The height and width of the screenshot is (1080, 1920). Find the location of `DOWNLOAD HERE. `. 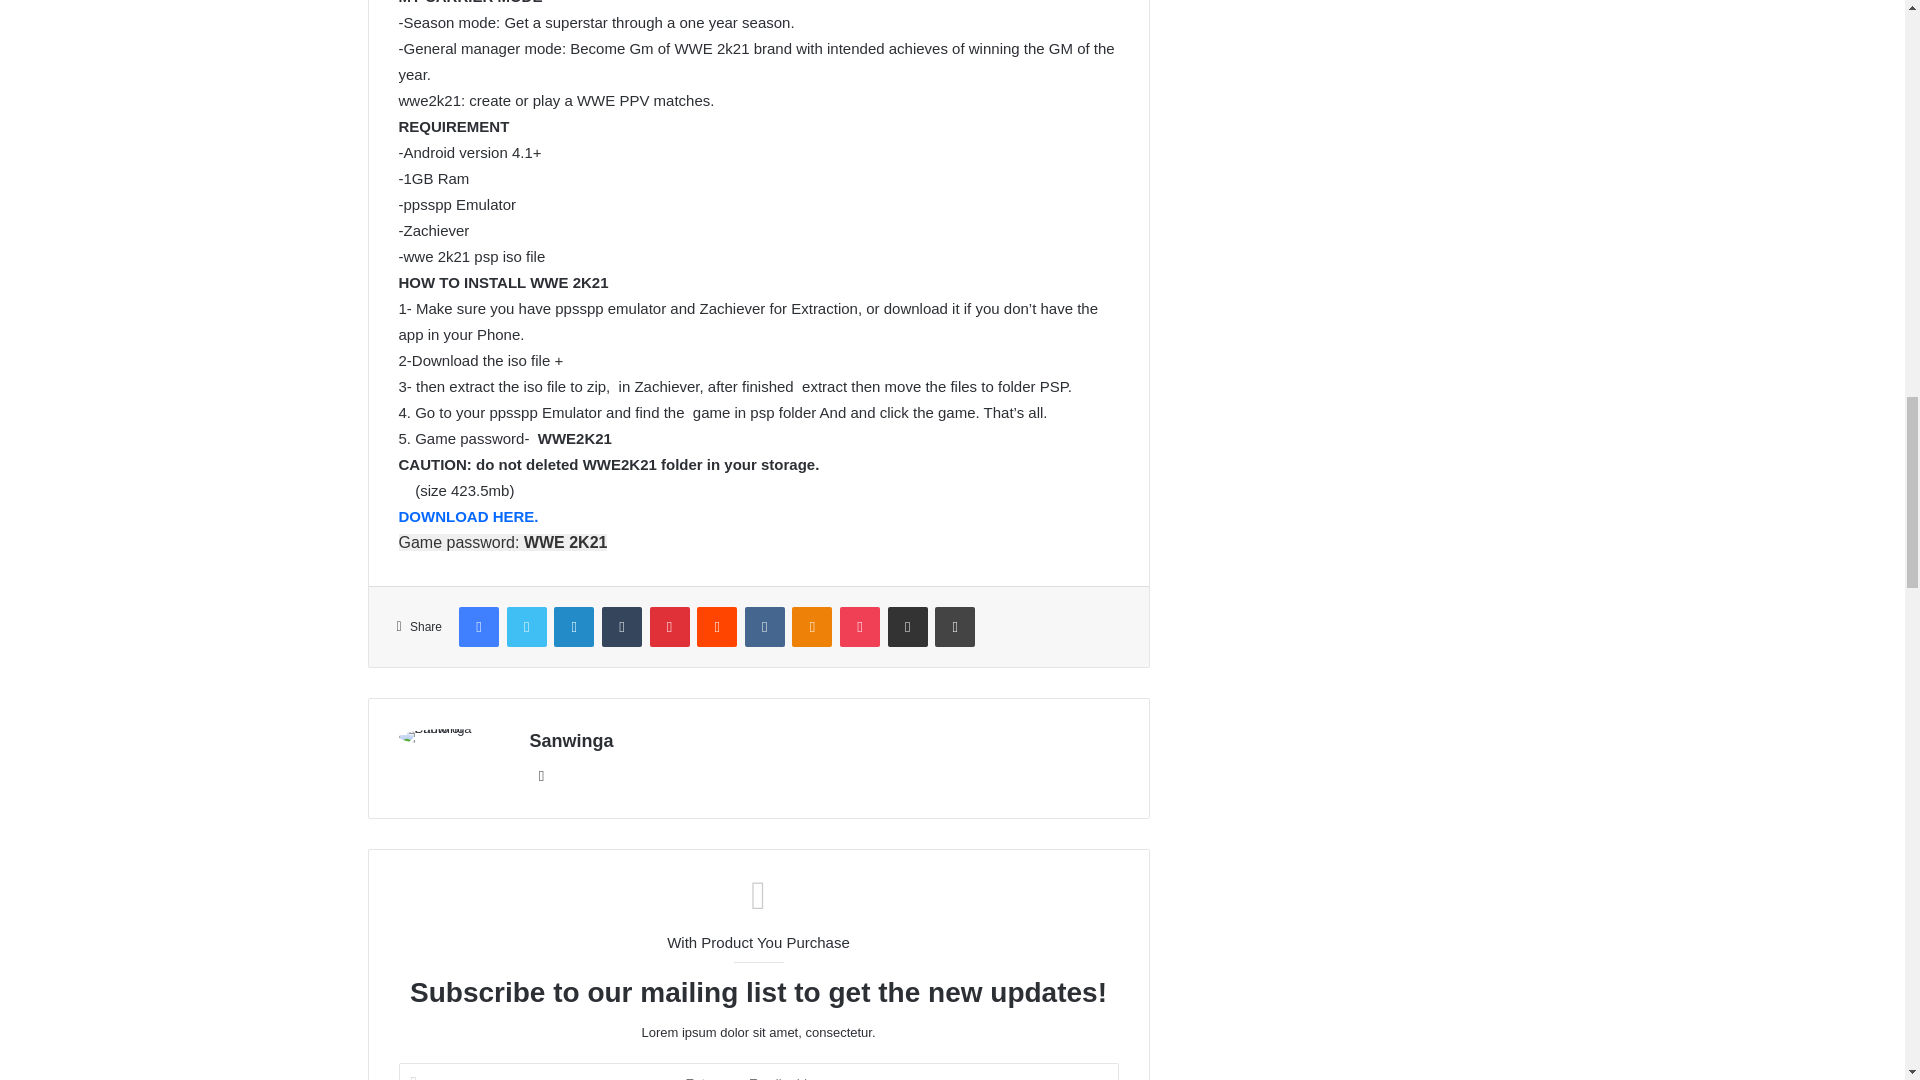

DOWNLOAD HERE.  is located at coordinates (469, 516).